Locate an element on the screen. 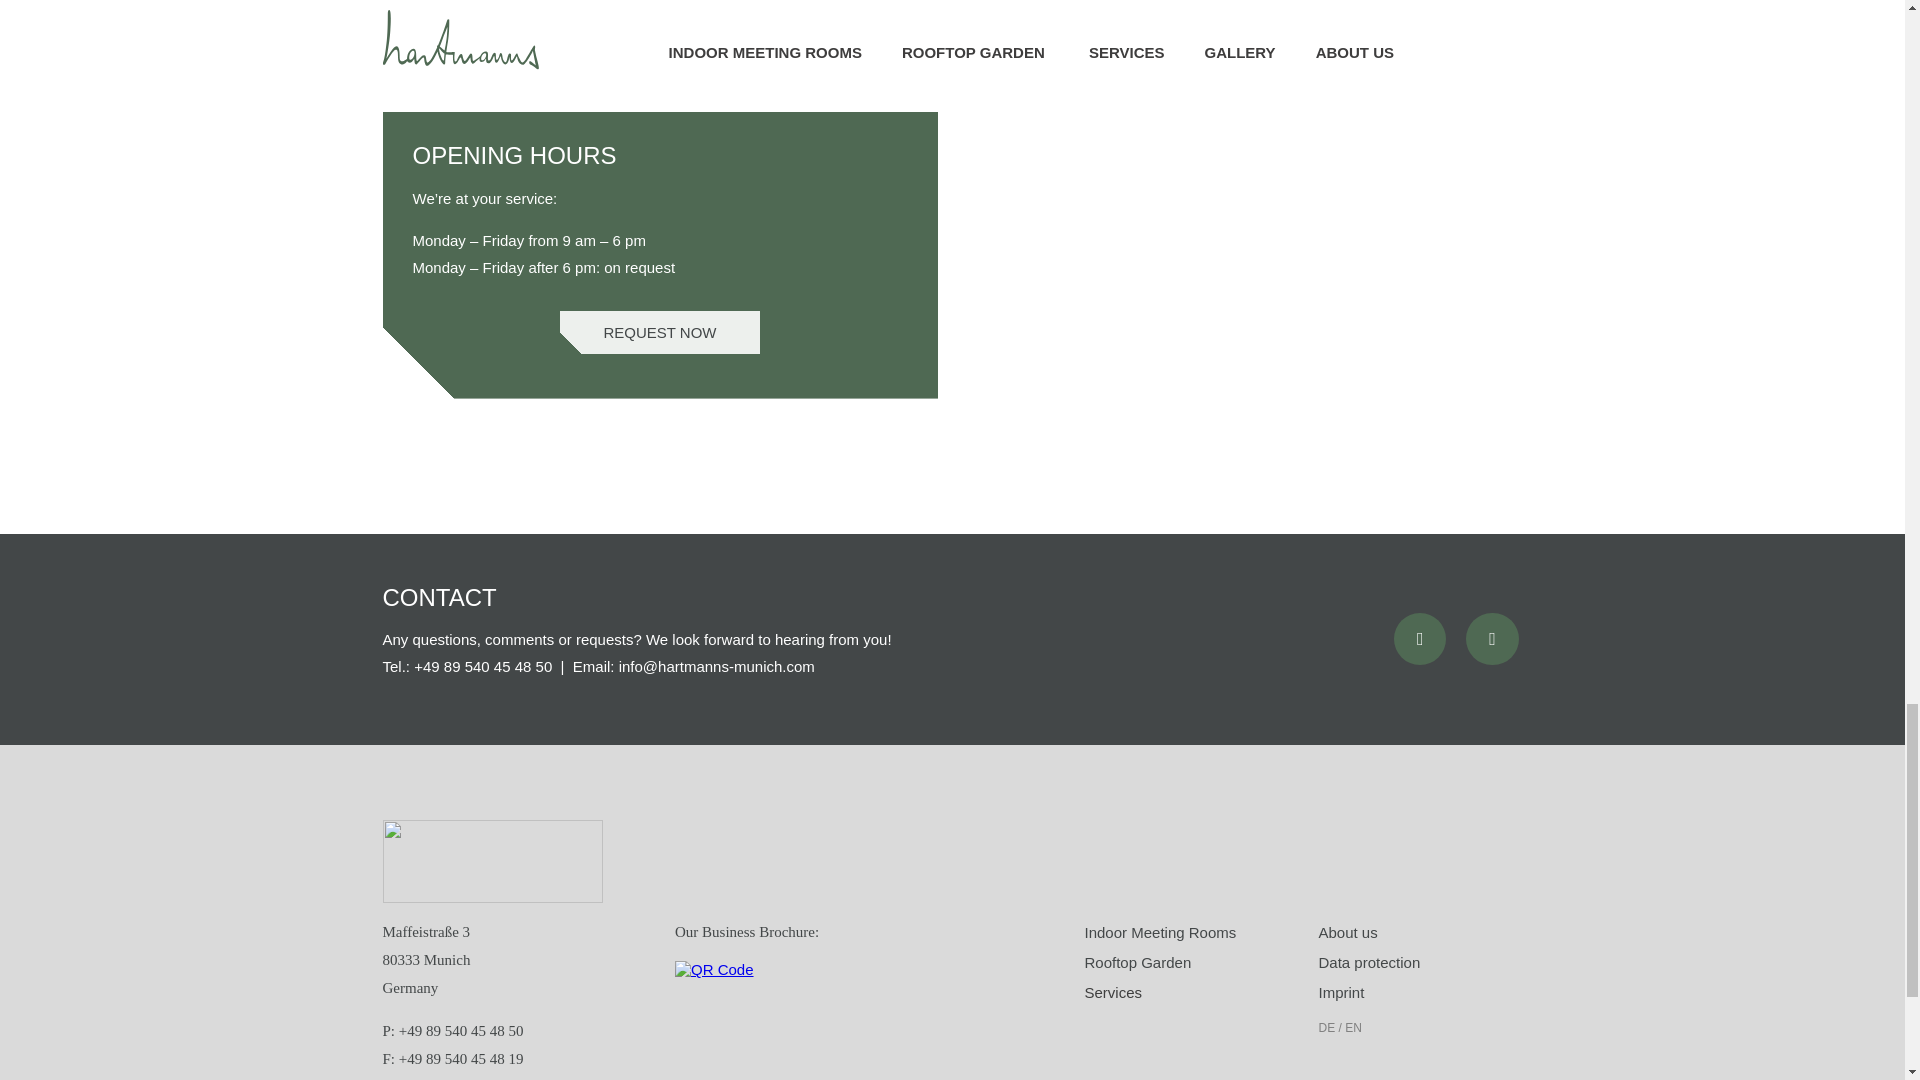  Services is located at coordinates (1113, 992).